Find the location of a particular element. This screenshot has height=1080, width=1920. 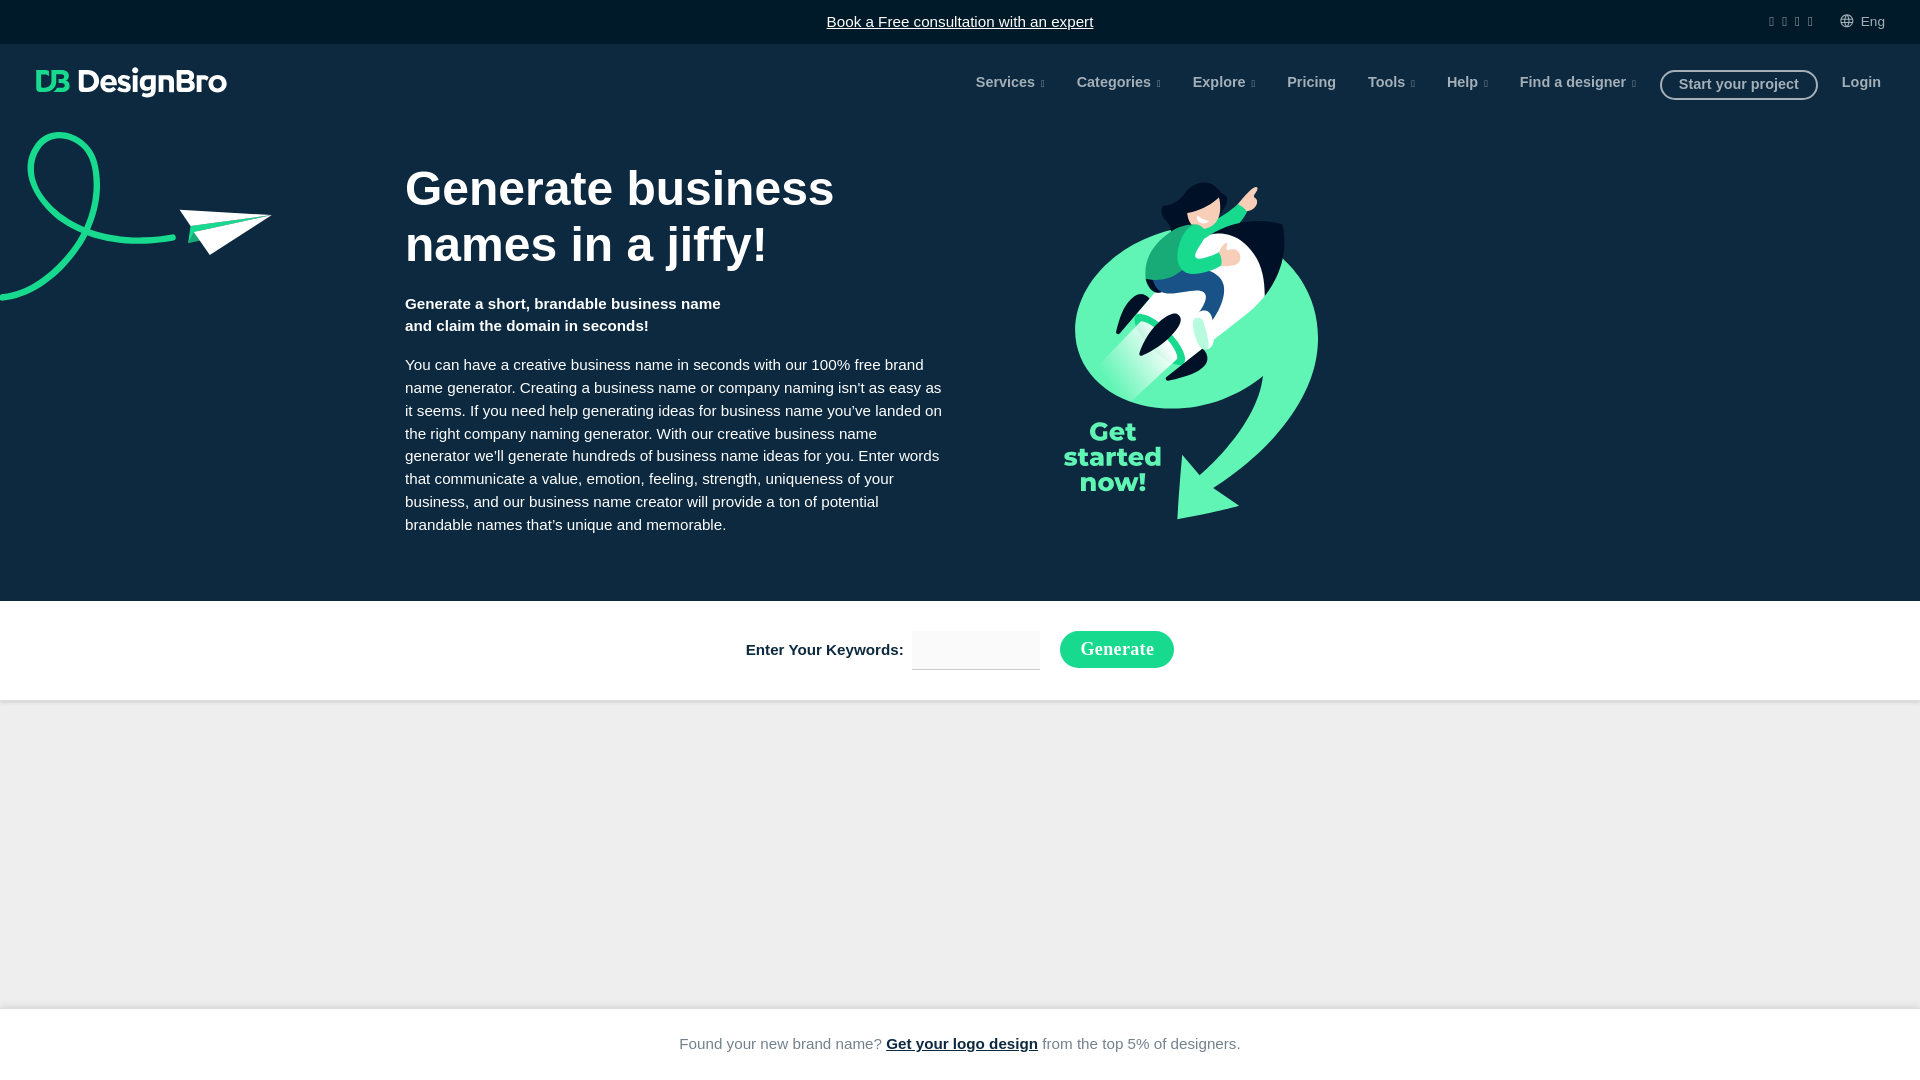

Services is located at coordinates (1010, 82).